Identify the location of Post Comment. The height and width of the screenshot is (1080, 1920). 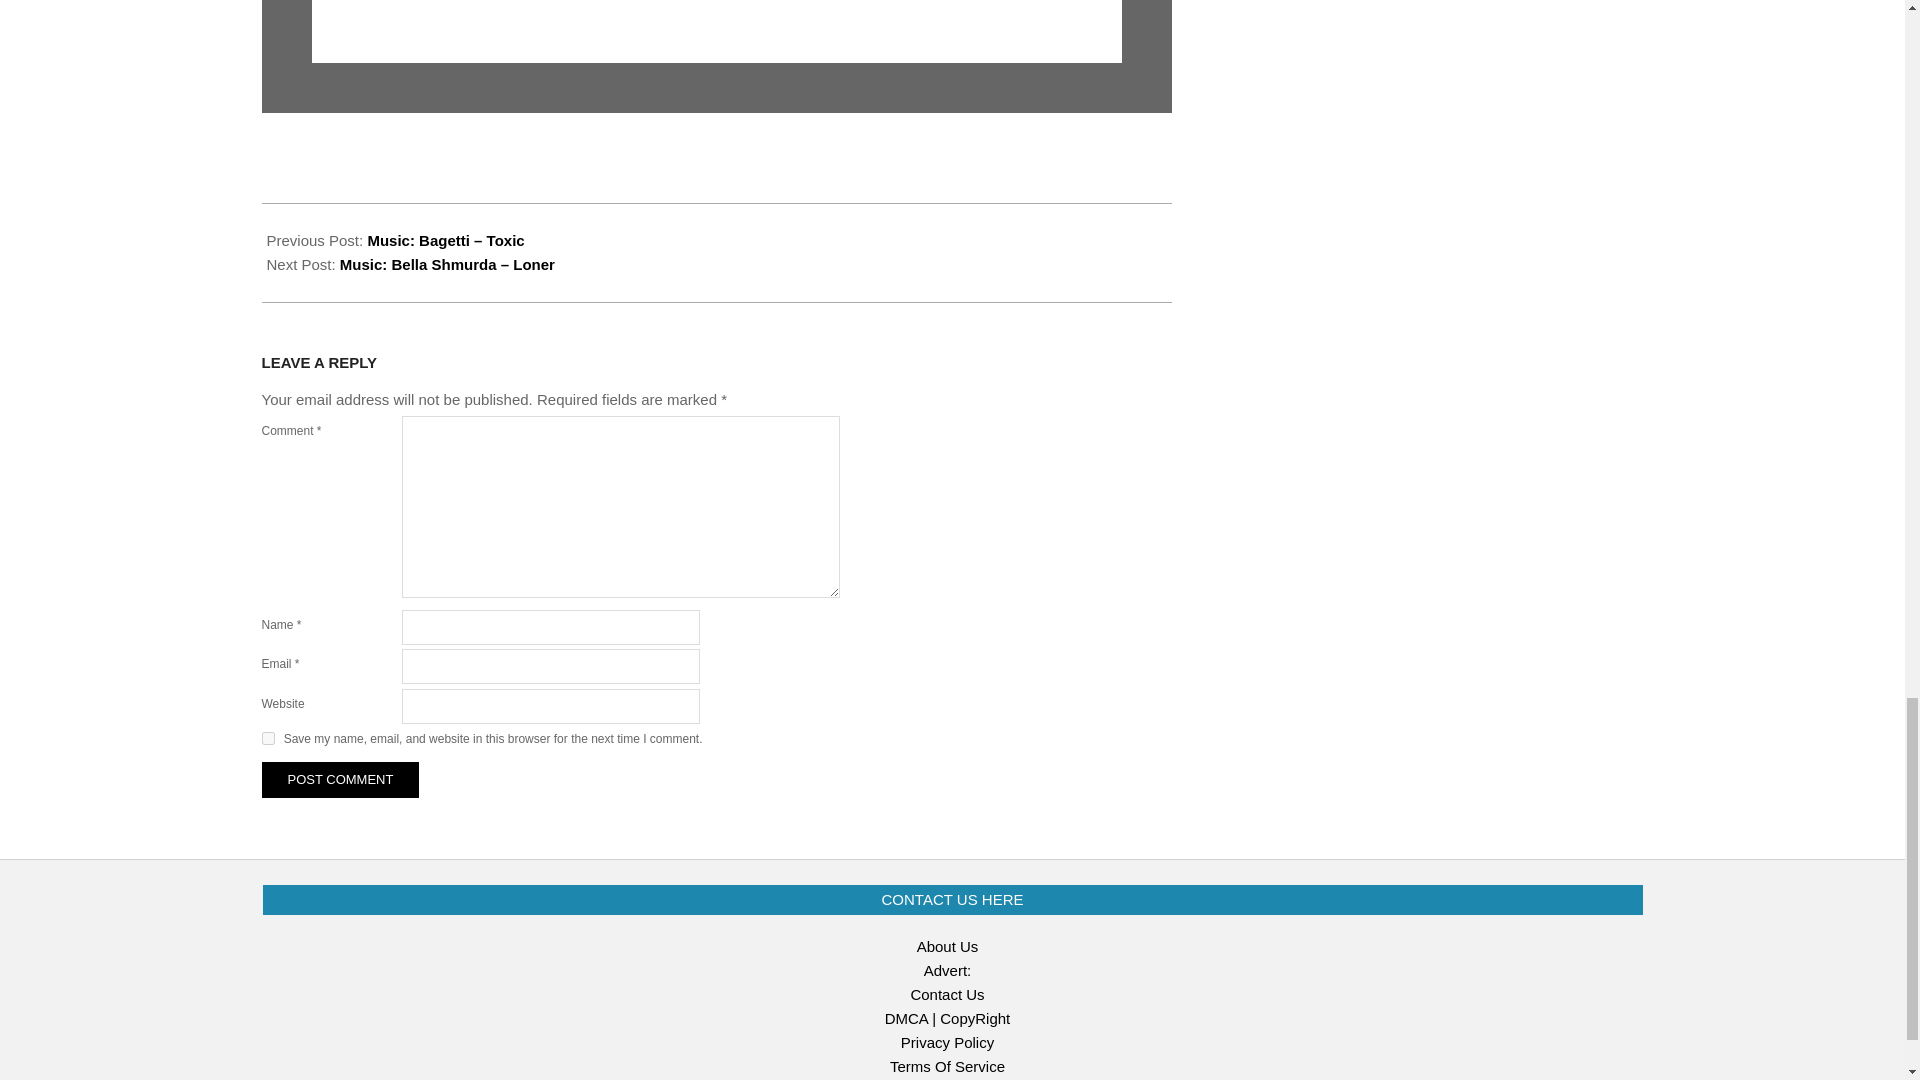
(340, 780).